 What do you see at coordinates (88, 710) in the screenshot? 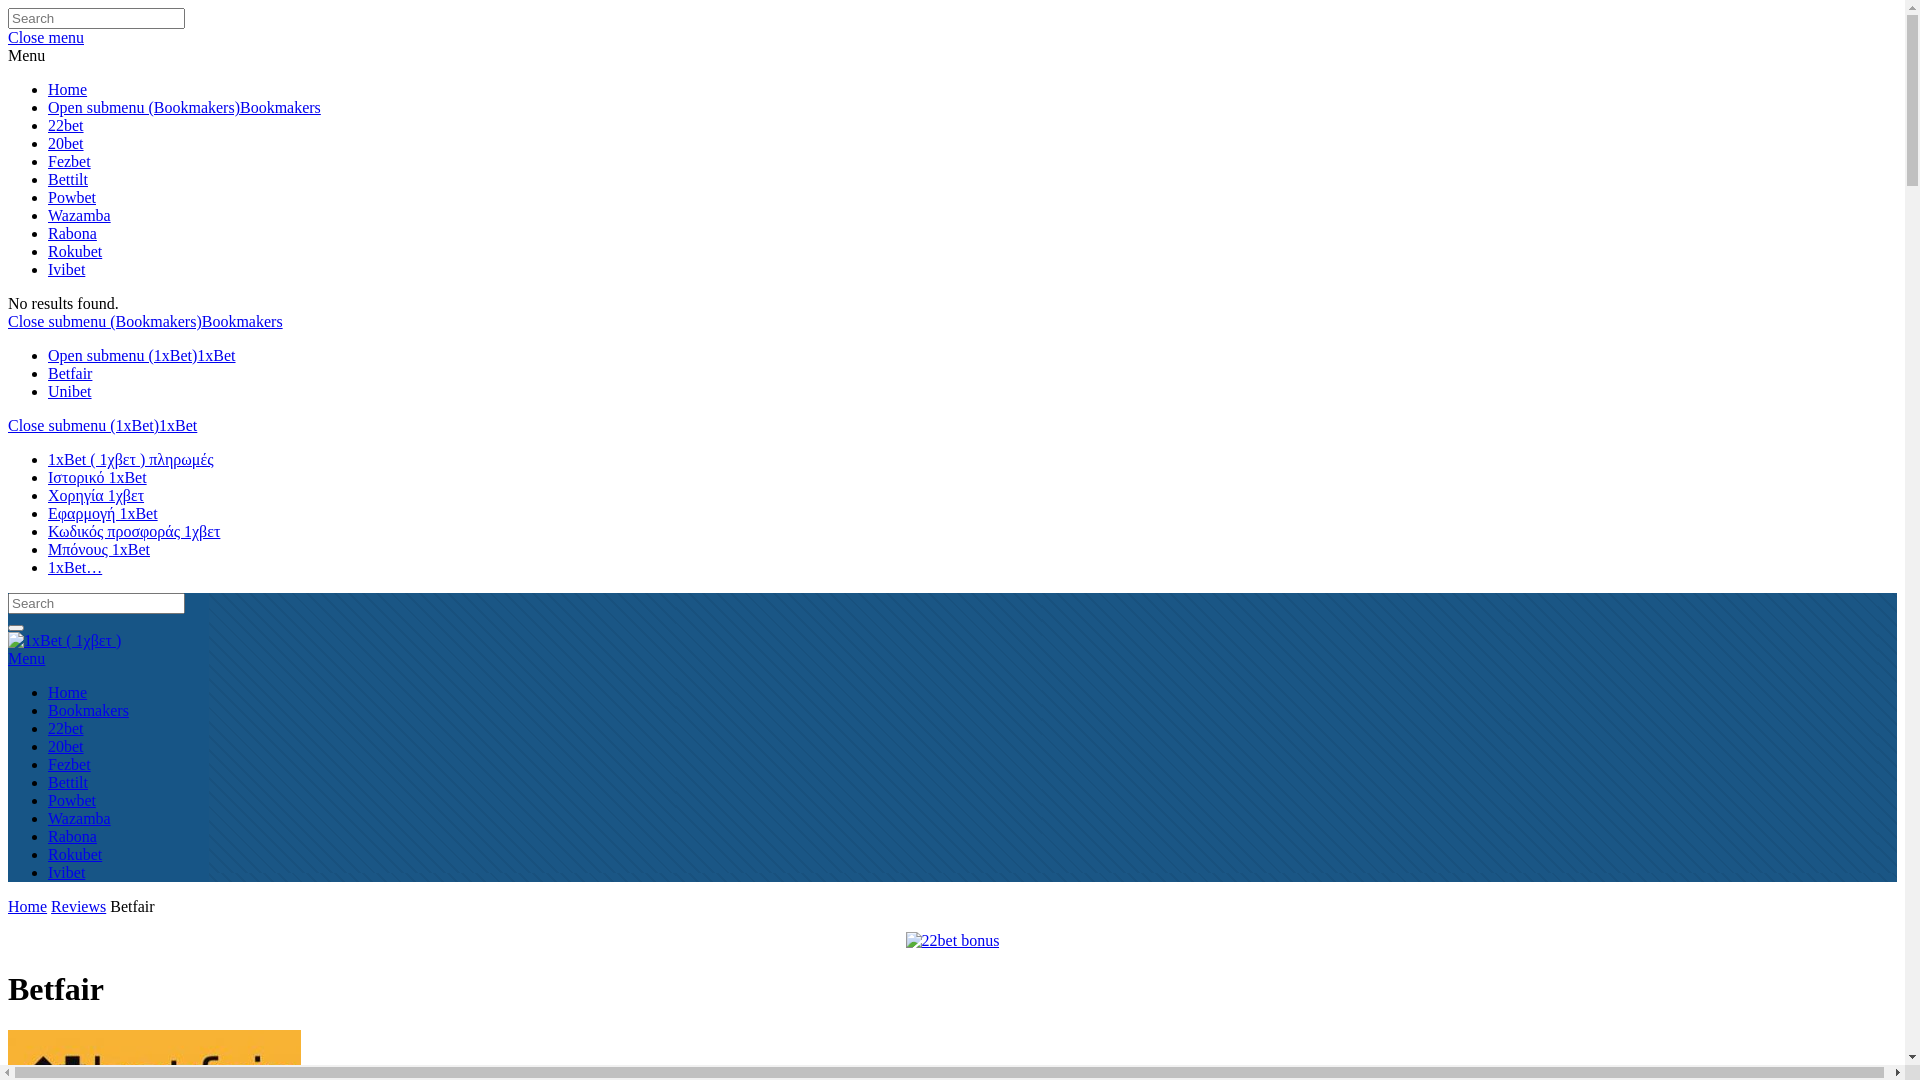
I see `Bookmakers` at bounding box center [88, 710].